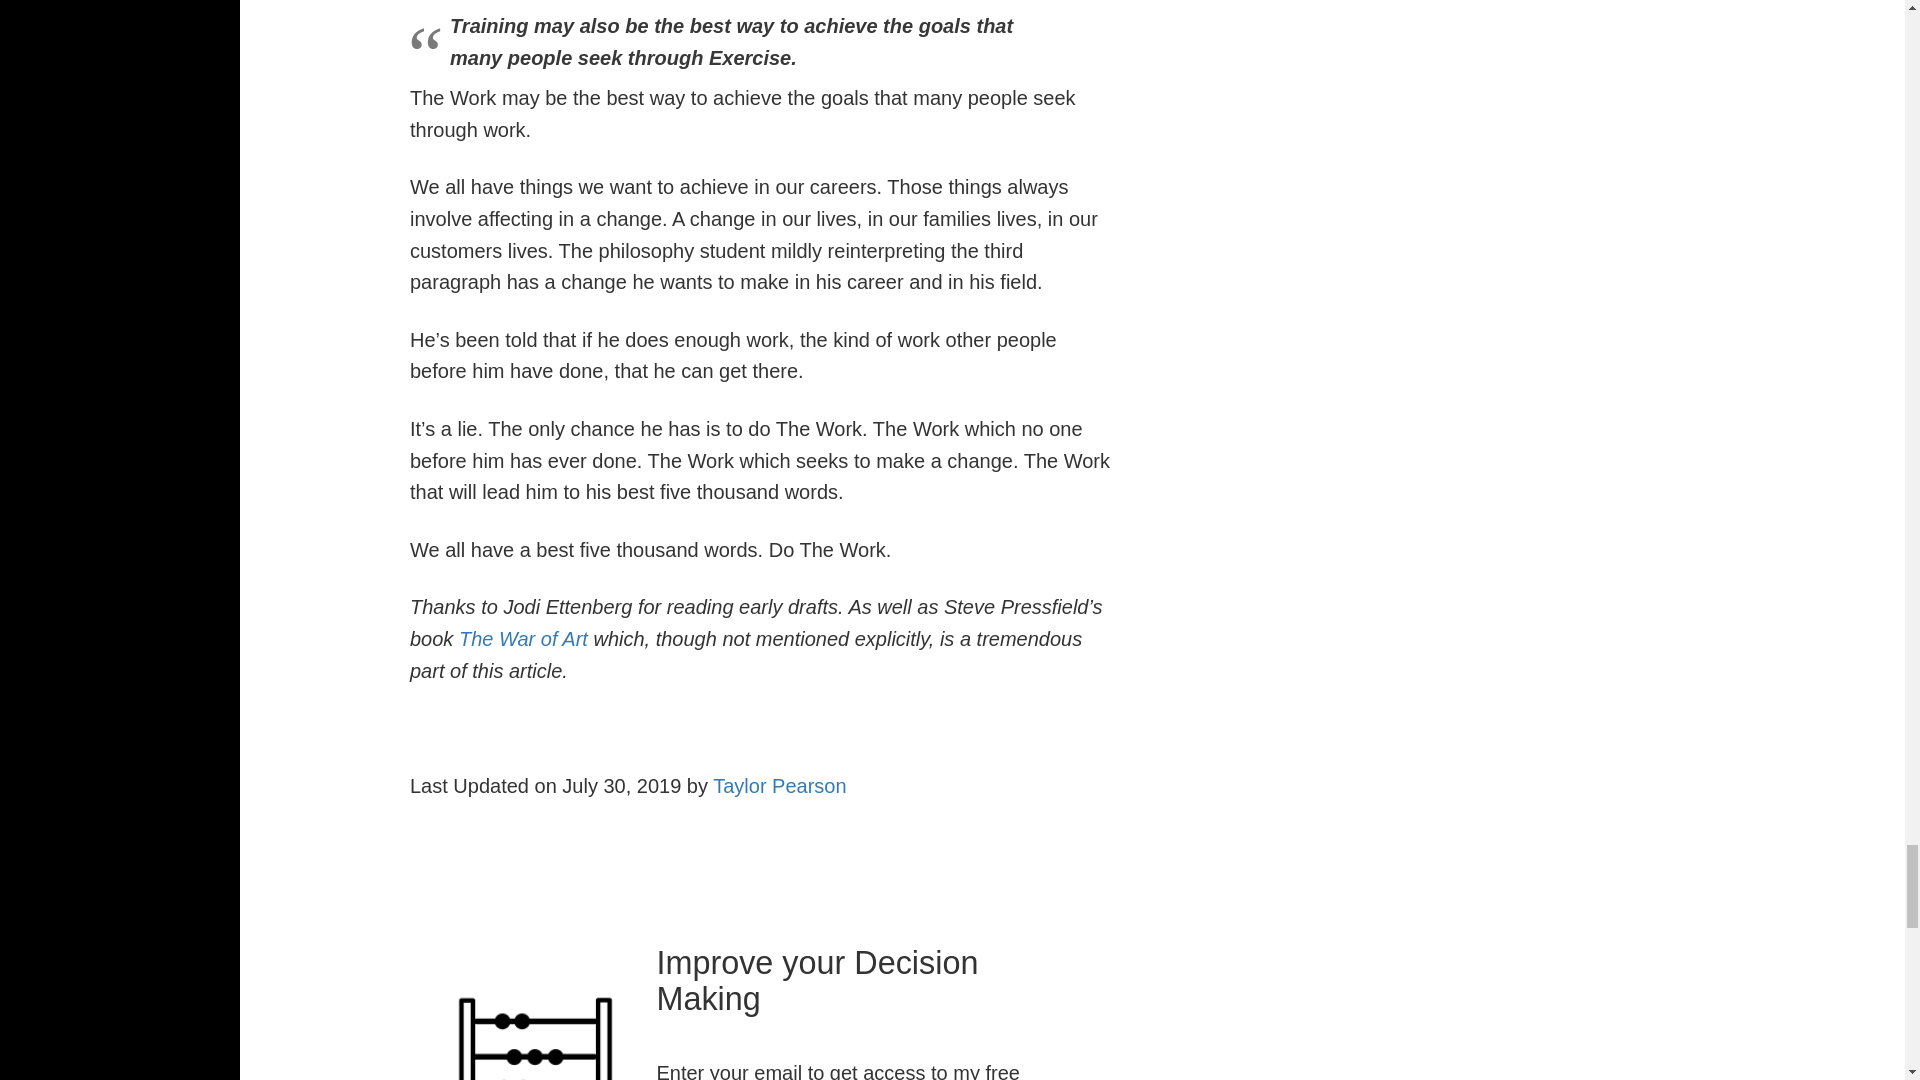 The height and width of the screenshot is (1080, 1920). I want to click on The War of Art, so click(522, 638).